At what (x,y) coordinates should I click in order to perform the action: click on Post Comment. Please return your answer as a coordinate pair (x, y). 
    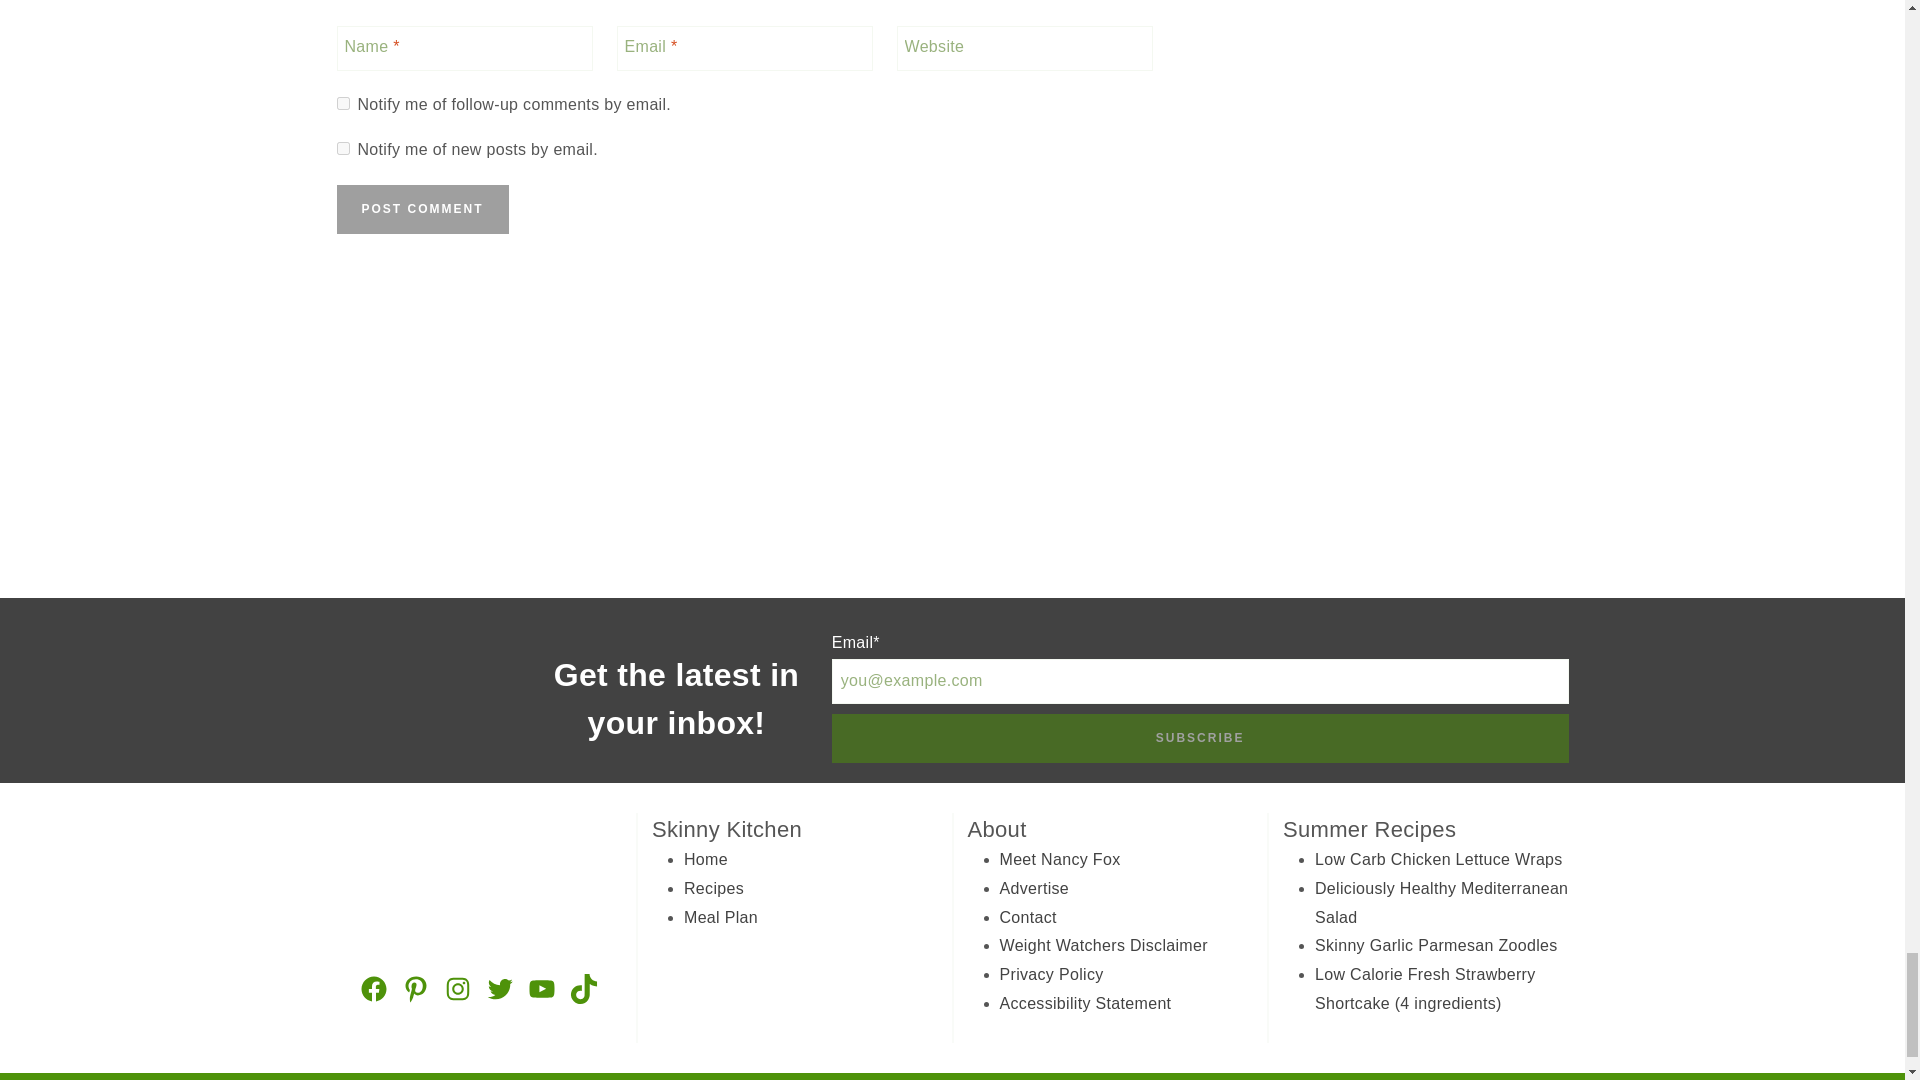
    Looking at the image, I should click on (422, 209).